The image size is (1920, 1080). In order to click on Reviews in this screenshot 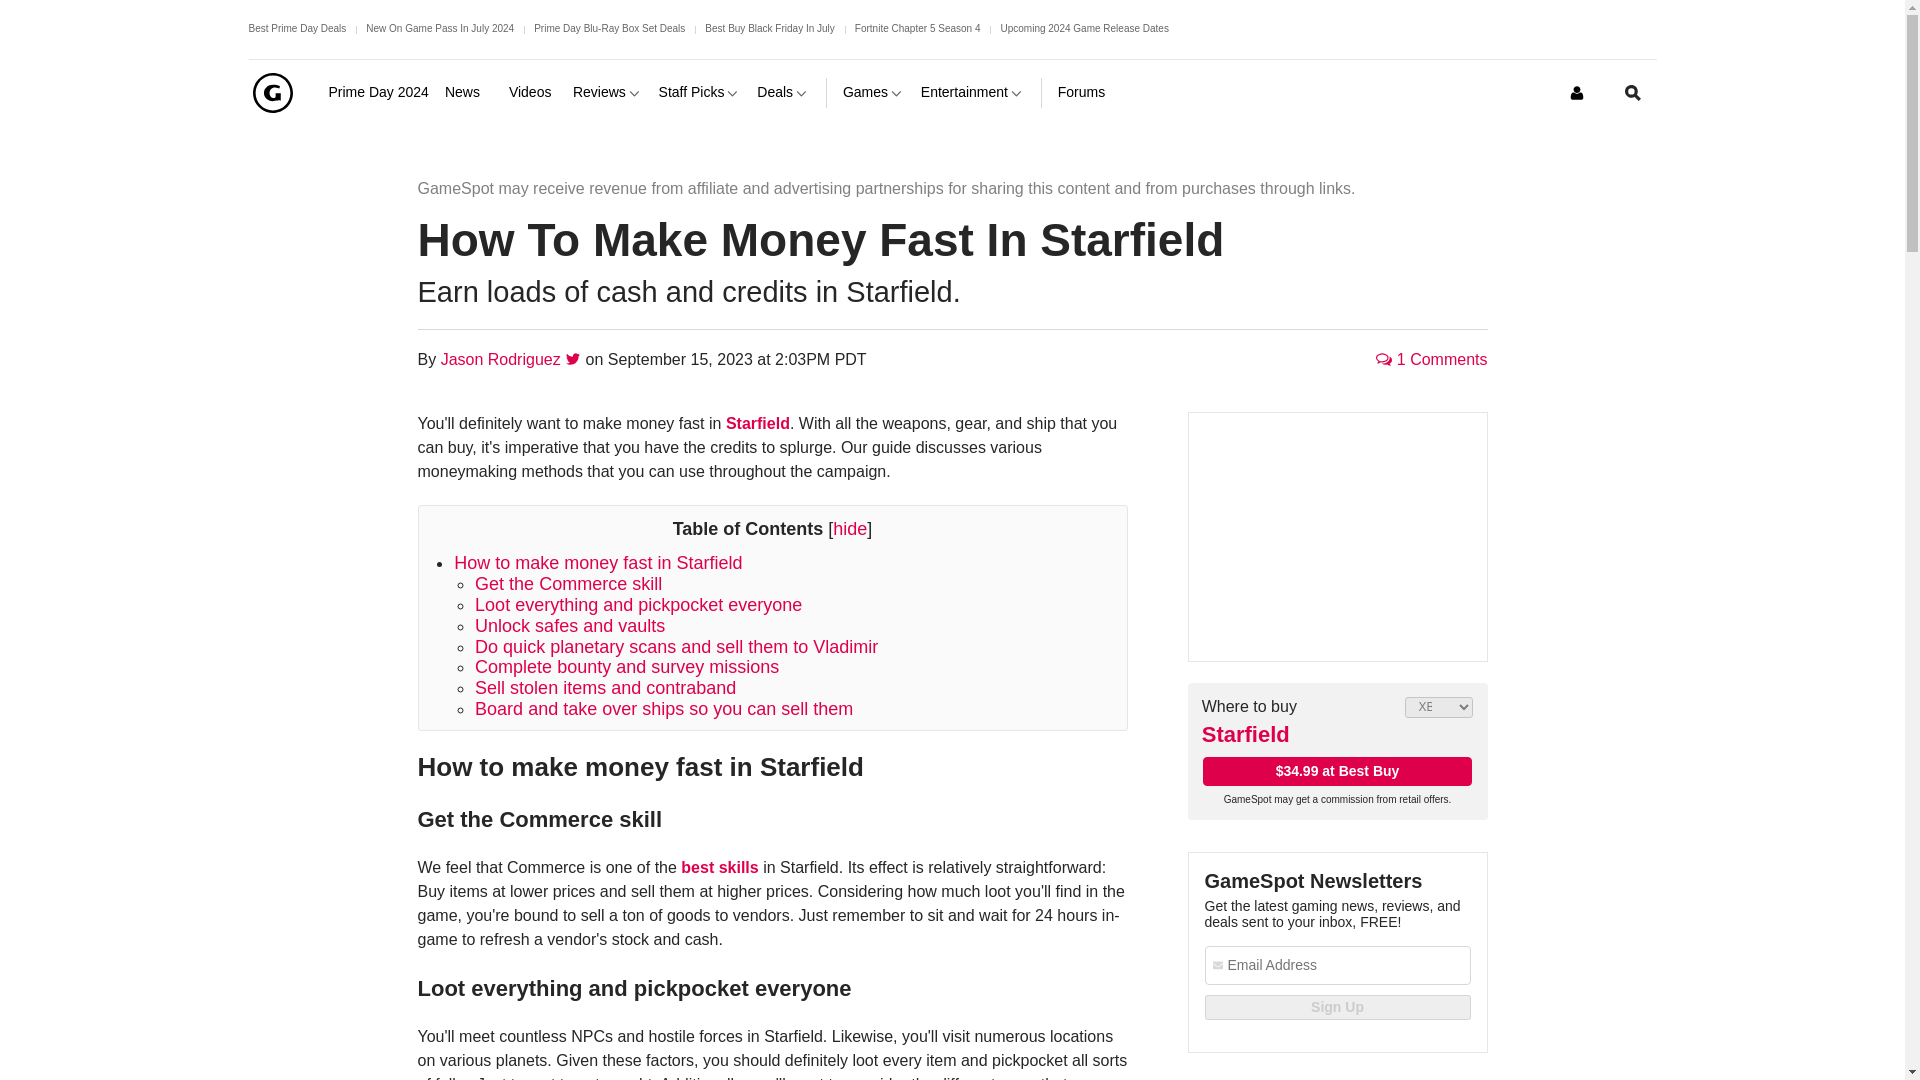, I will do `click(608, 92)`.